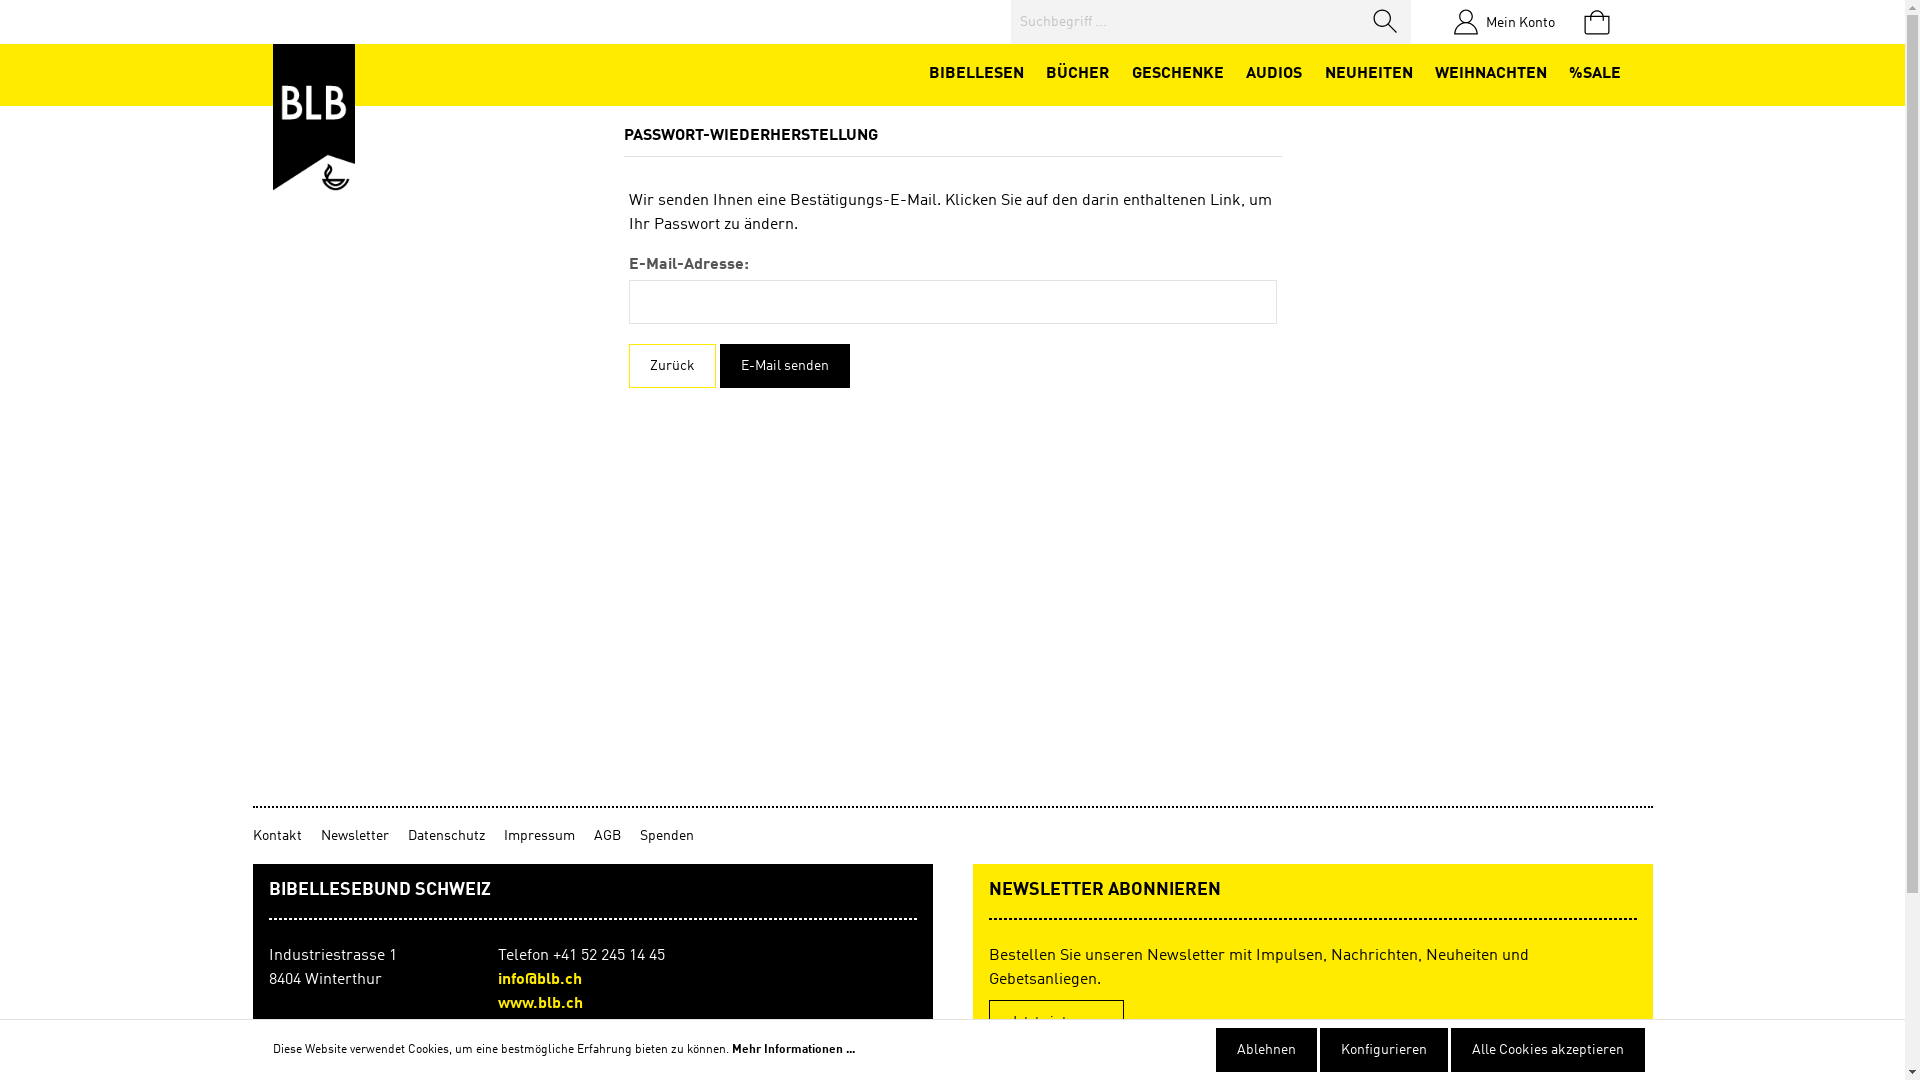 Image resolution: width=1920 pixels, height=1080 pixels. I want to click on Zur Startseite wechseln, so click(313, 118).